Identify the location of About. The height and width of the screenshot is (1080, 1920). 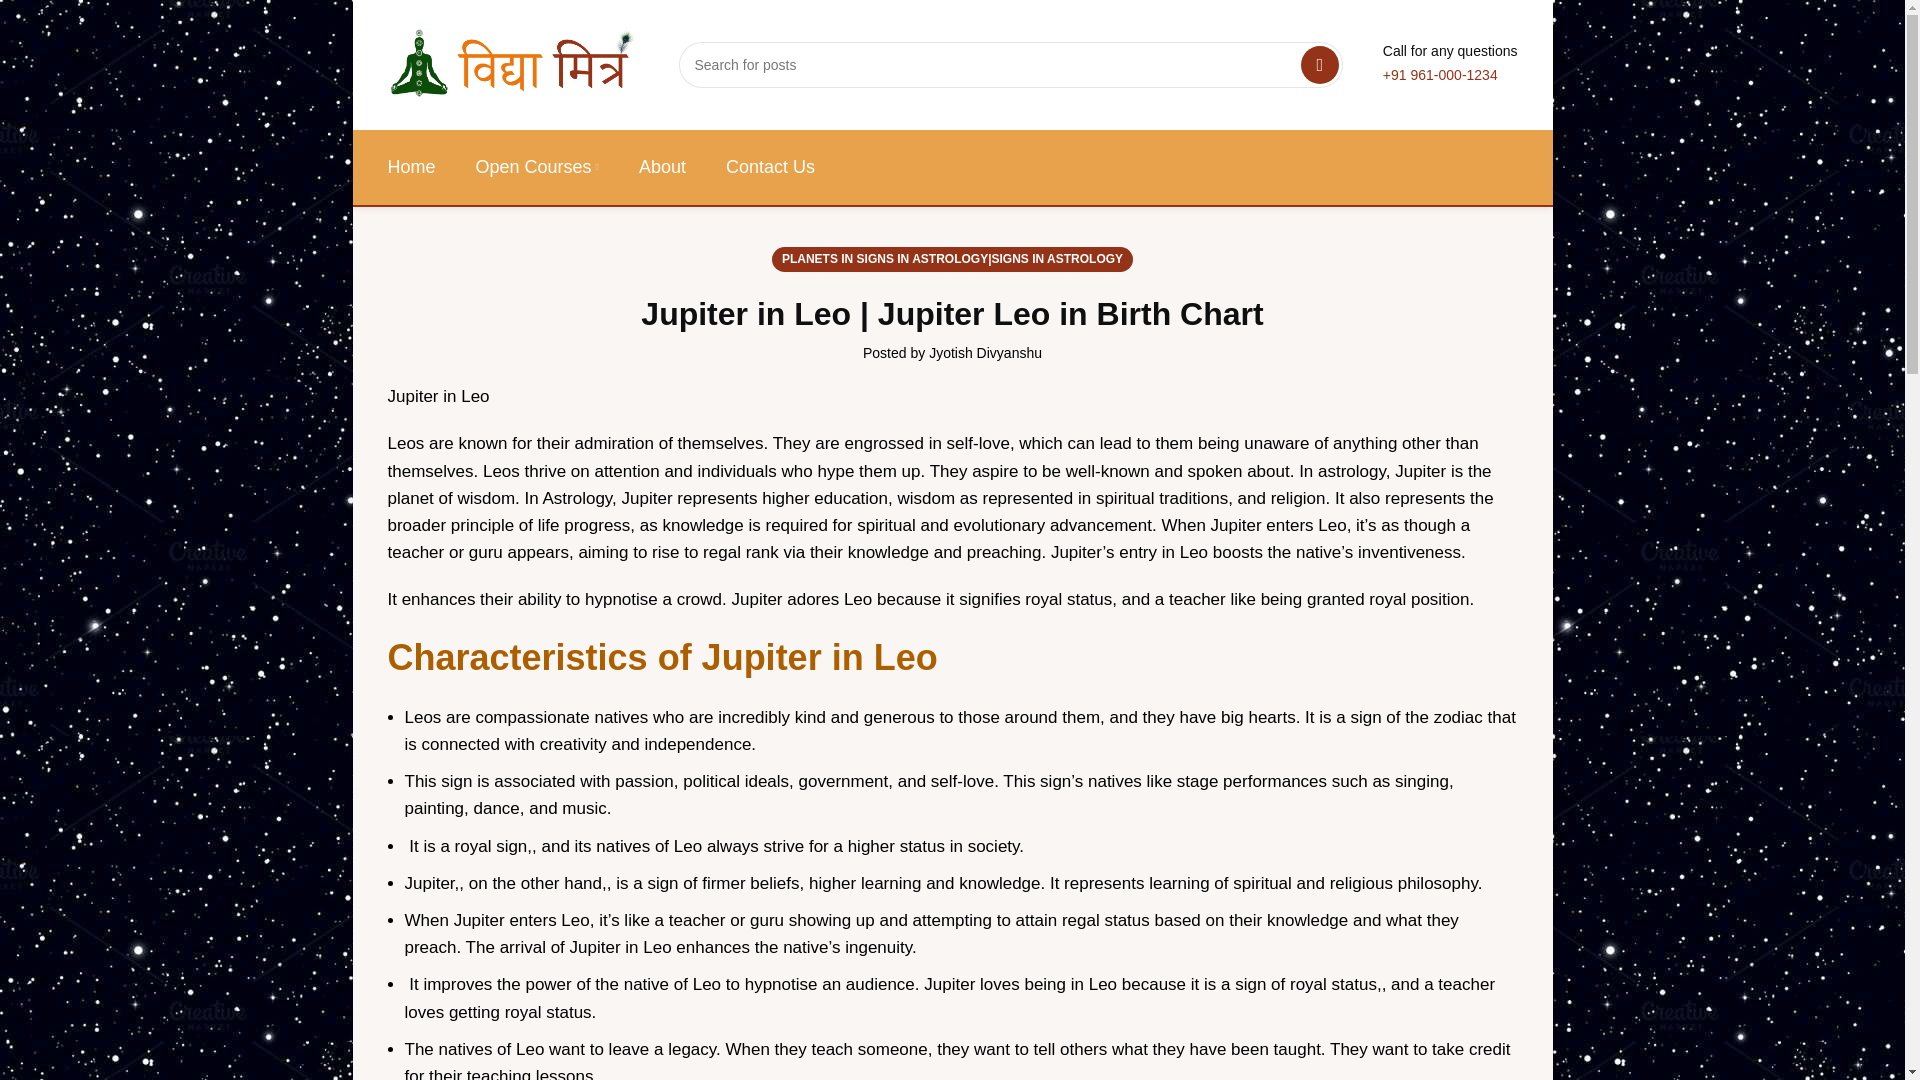
(662, 167).